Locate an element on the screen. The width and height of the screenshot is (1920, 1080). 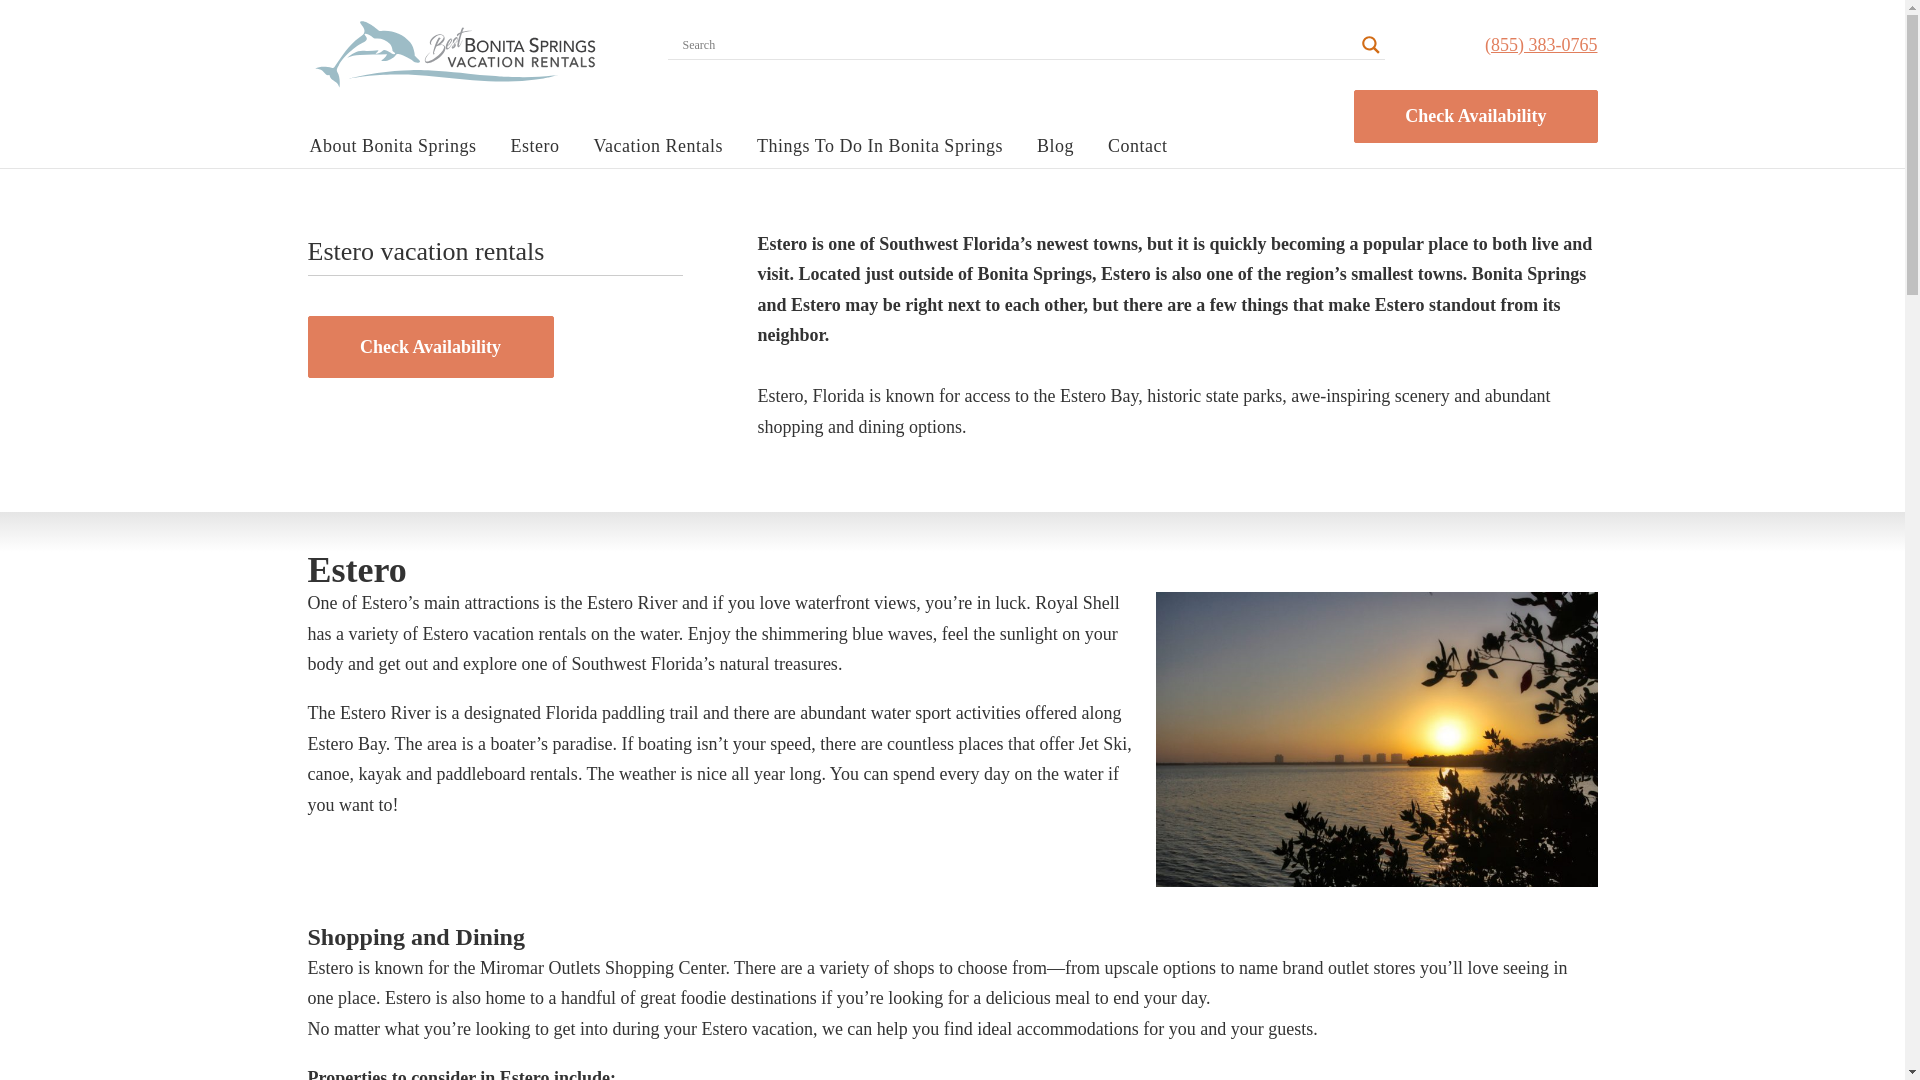
Contact is located at coordinates (1144, 141).